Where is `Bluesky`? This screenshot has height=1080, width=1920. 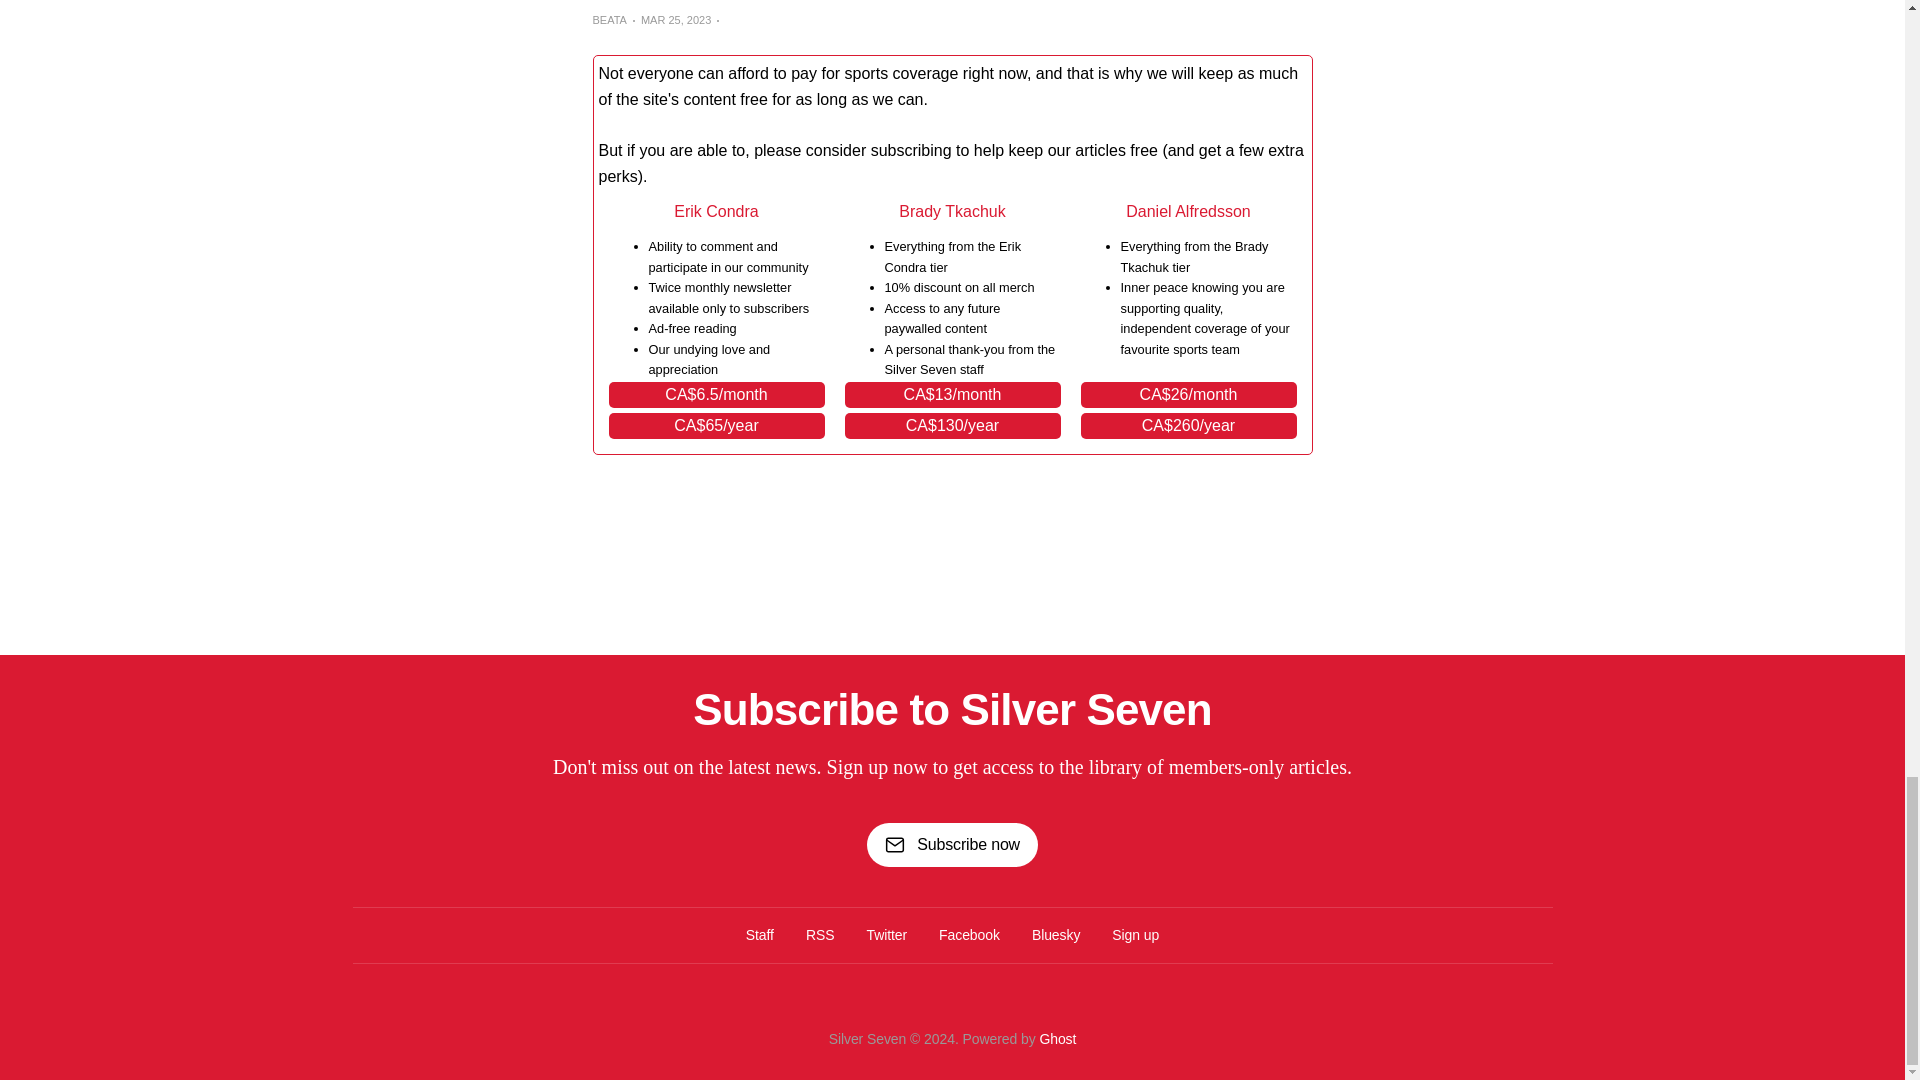 Bluesky is located at coordinates (1056, 935).